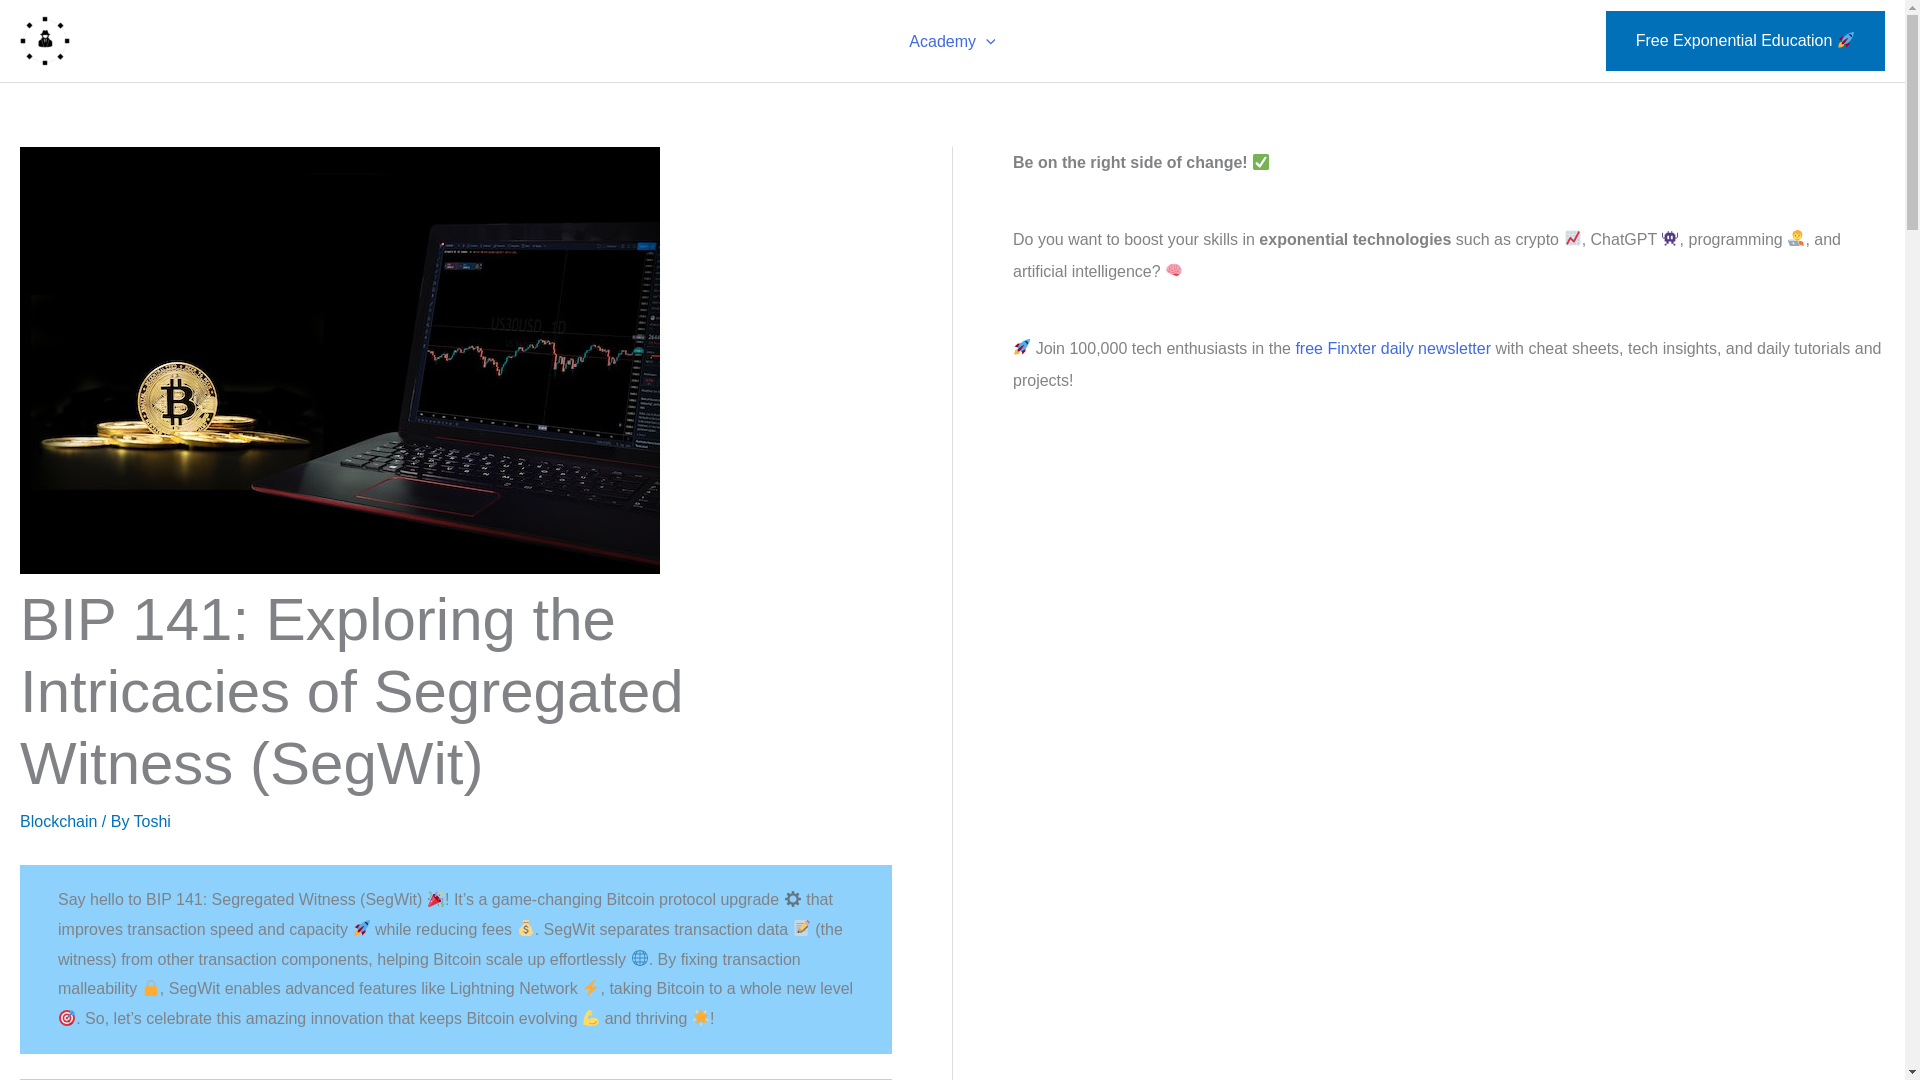  What do you see at coordinates (152, 822) in the screenshot?
I see `View all posts by Toshi` at bounding box center [152, 822].